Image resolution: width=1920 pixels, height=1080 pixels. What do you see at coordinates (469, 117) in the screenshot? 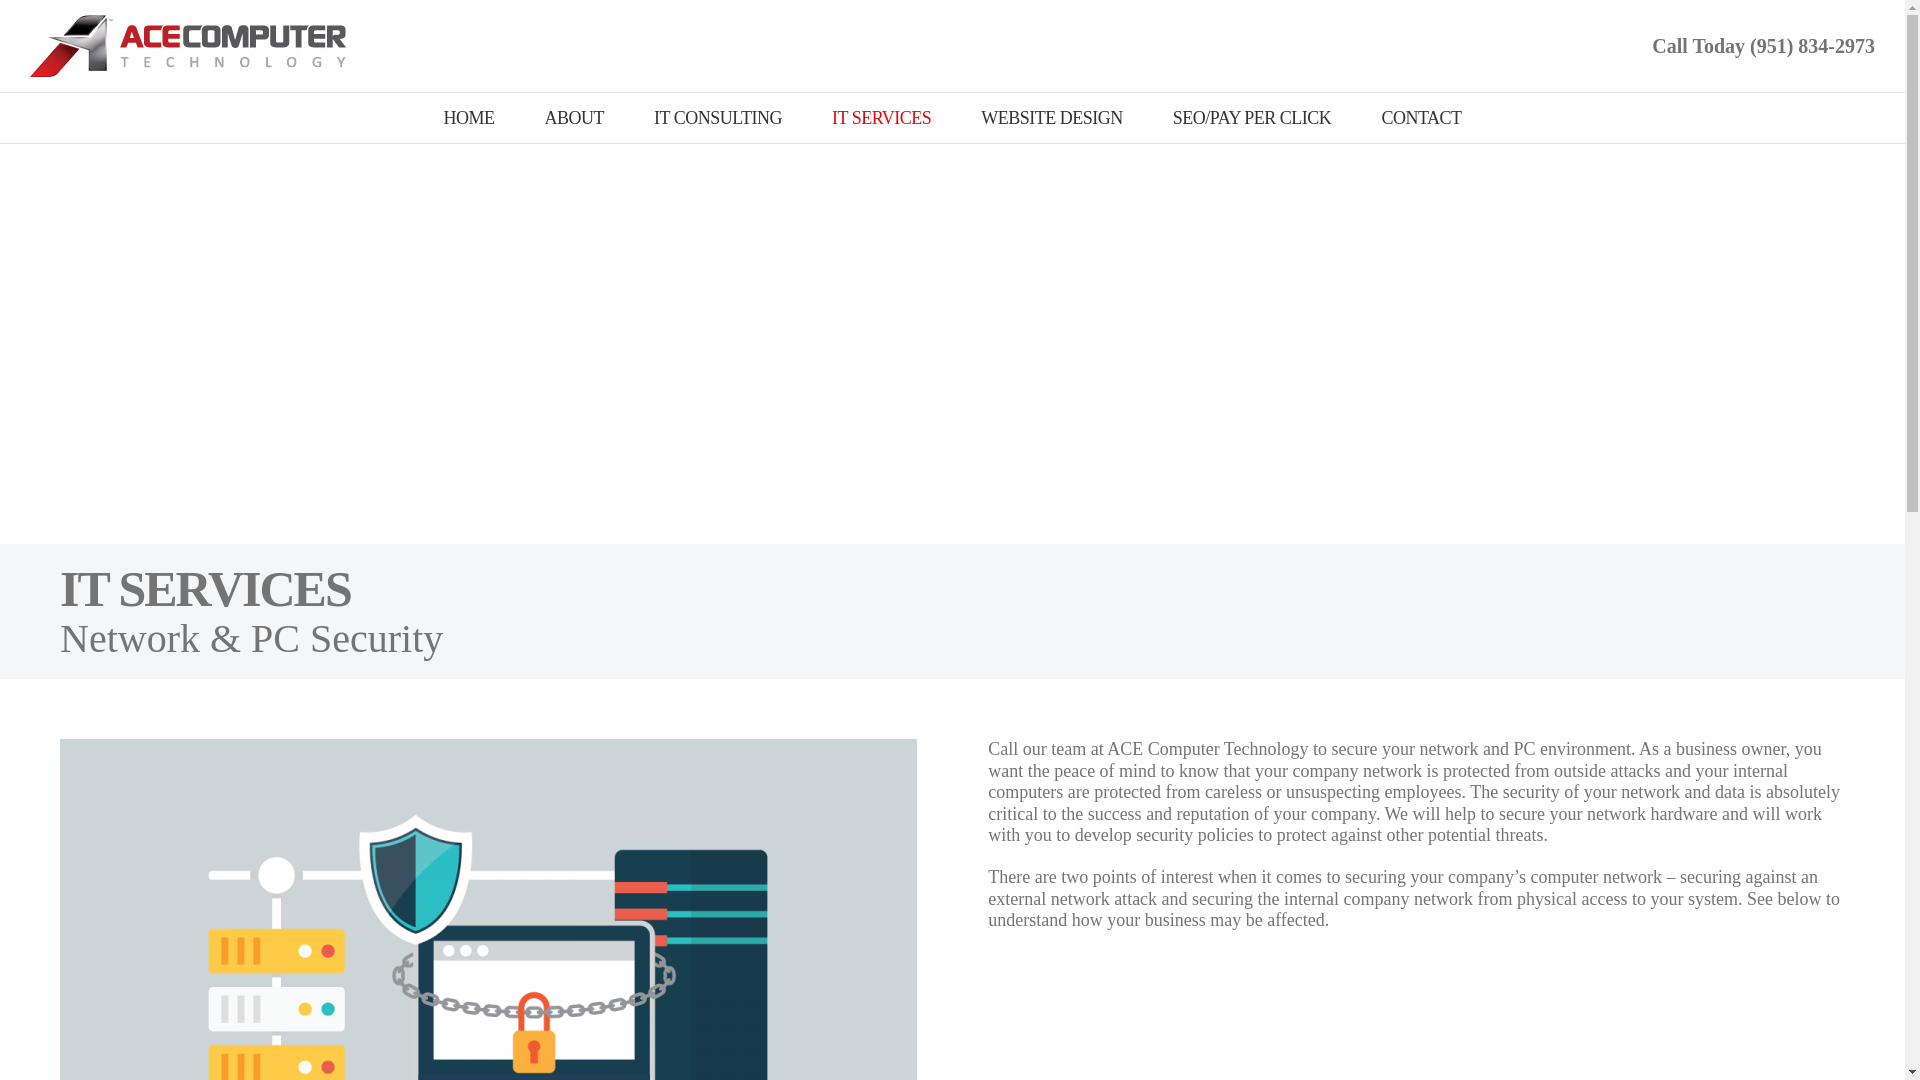
I see `HOME` at bounding box center [469, 117].